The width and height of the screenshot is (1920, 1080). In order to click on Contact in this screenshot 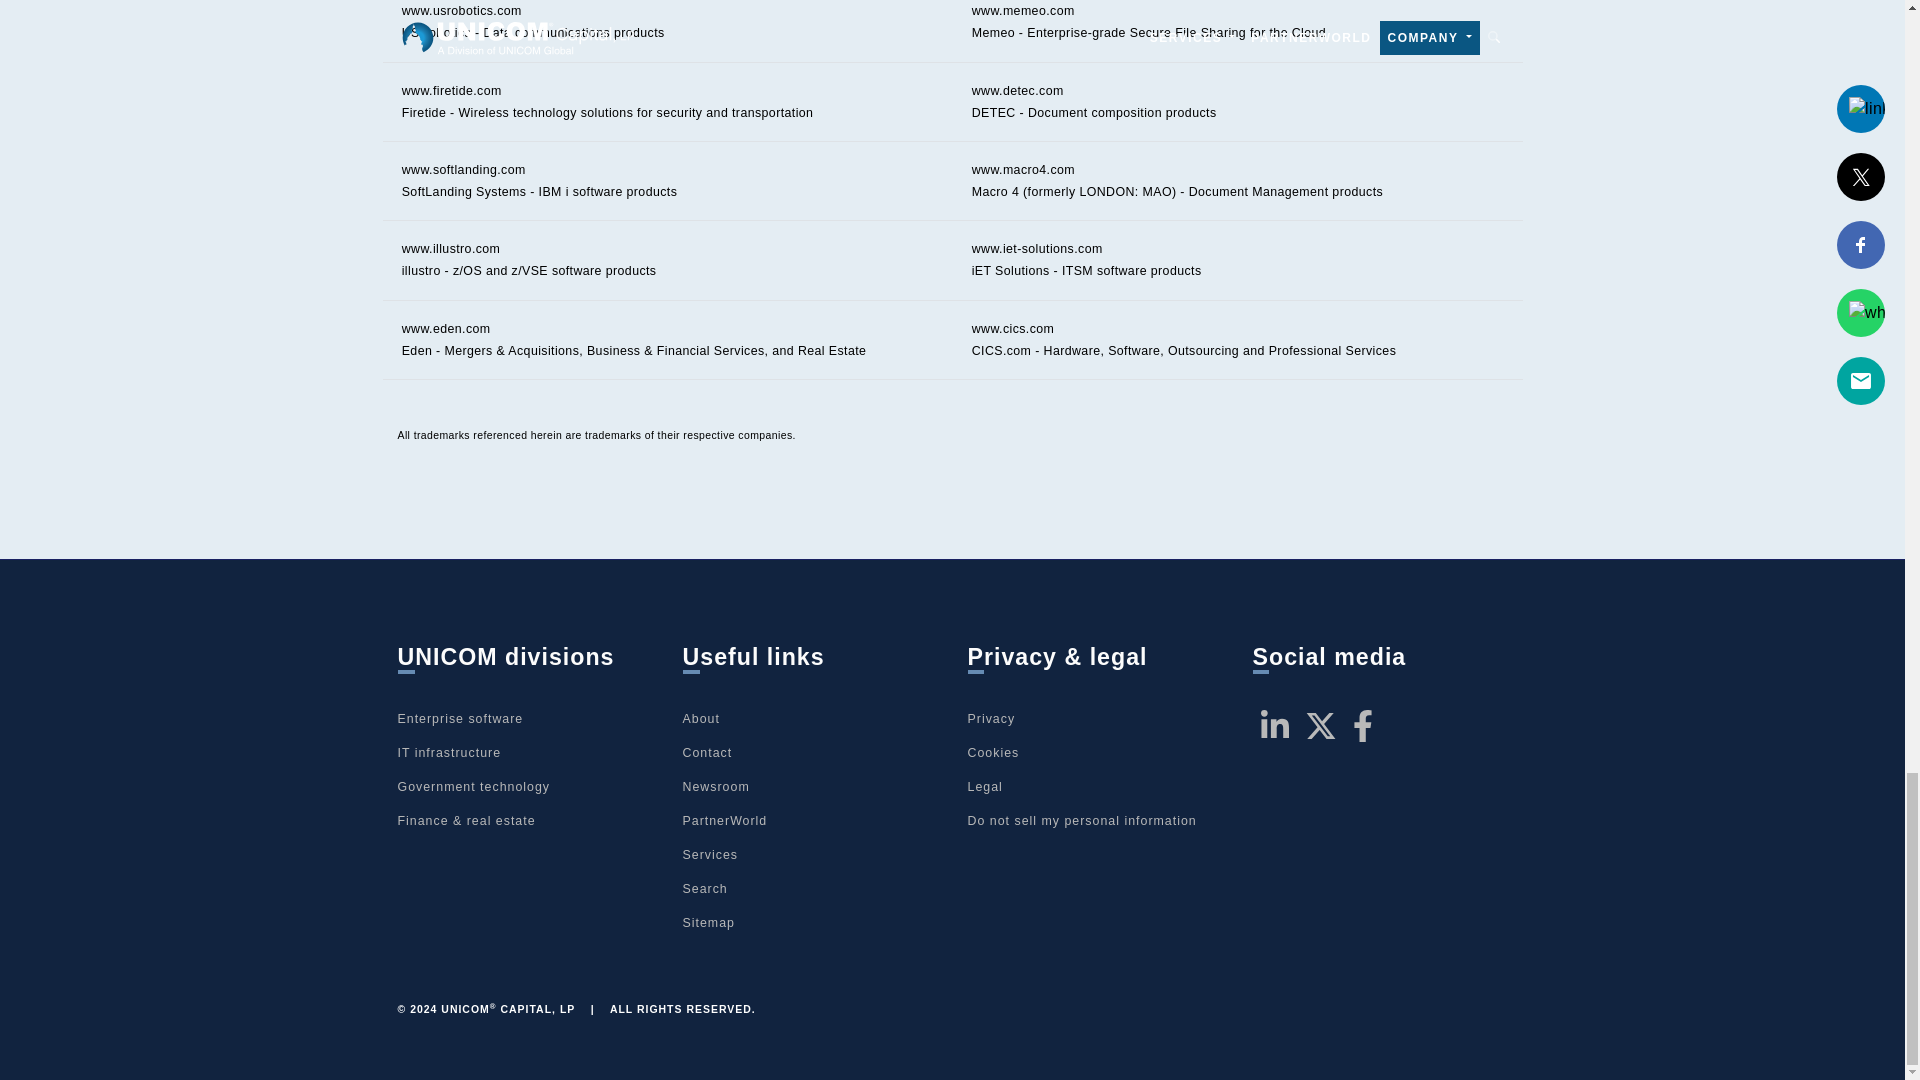, I will do `click(706, 753)`.